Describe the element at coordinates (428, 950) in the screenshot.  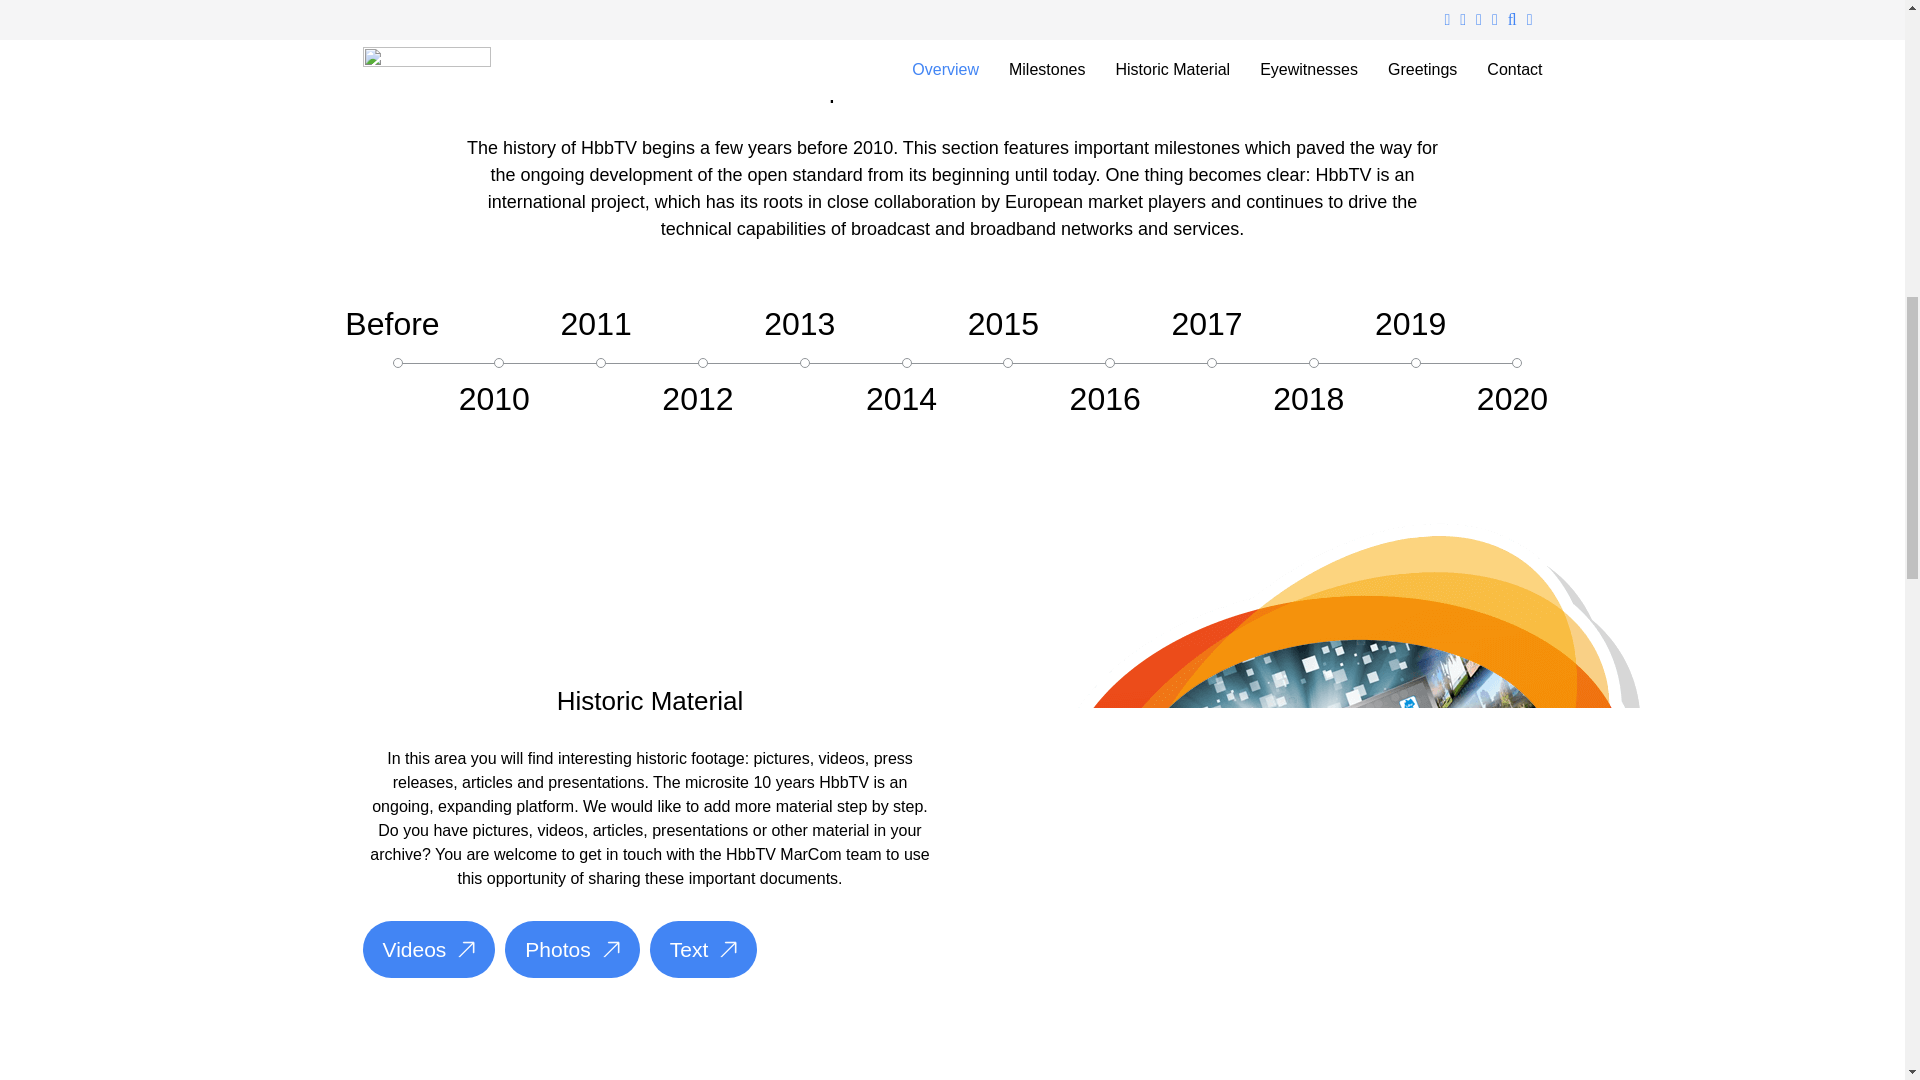
I see `Videos` at that location.